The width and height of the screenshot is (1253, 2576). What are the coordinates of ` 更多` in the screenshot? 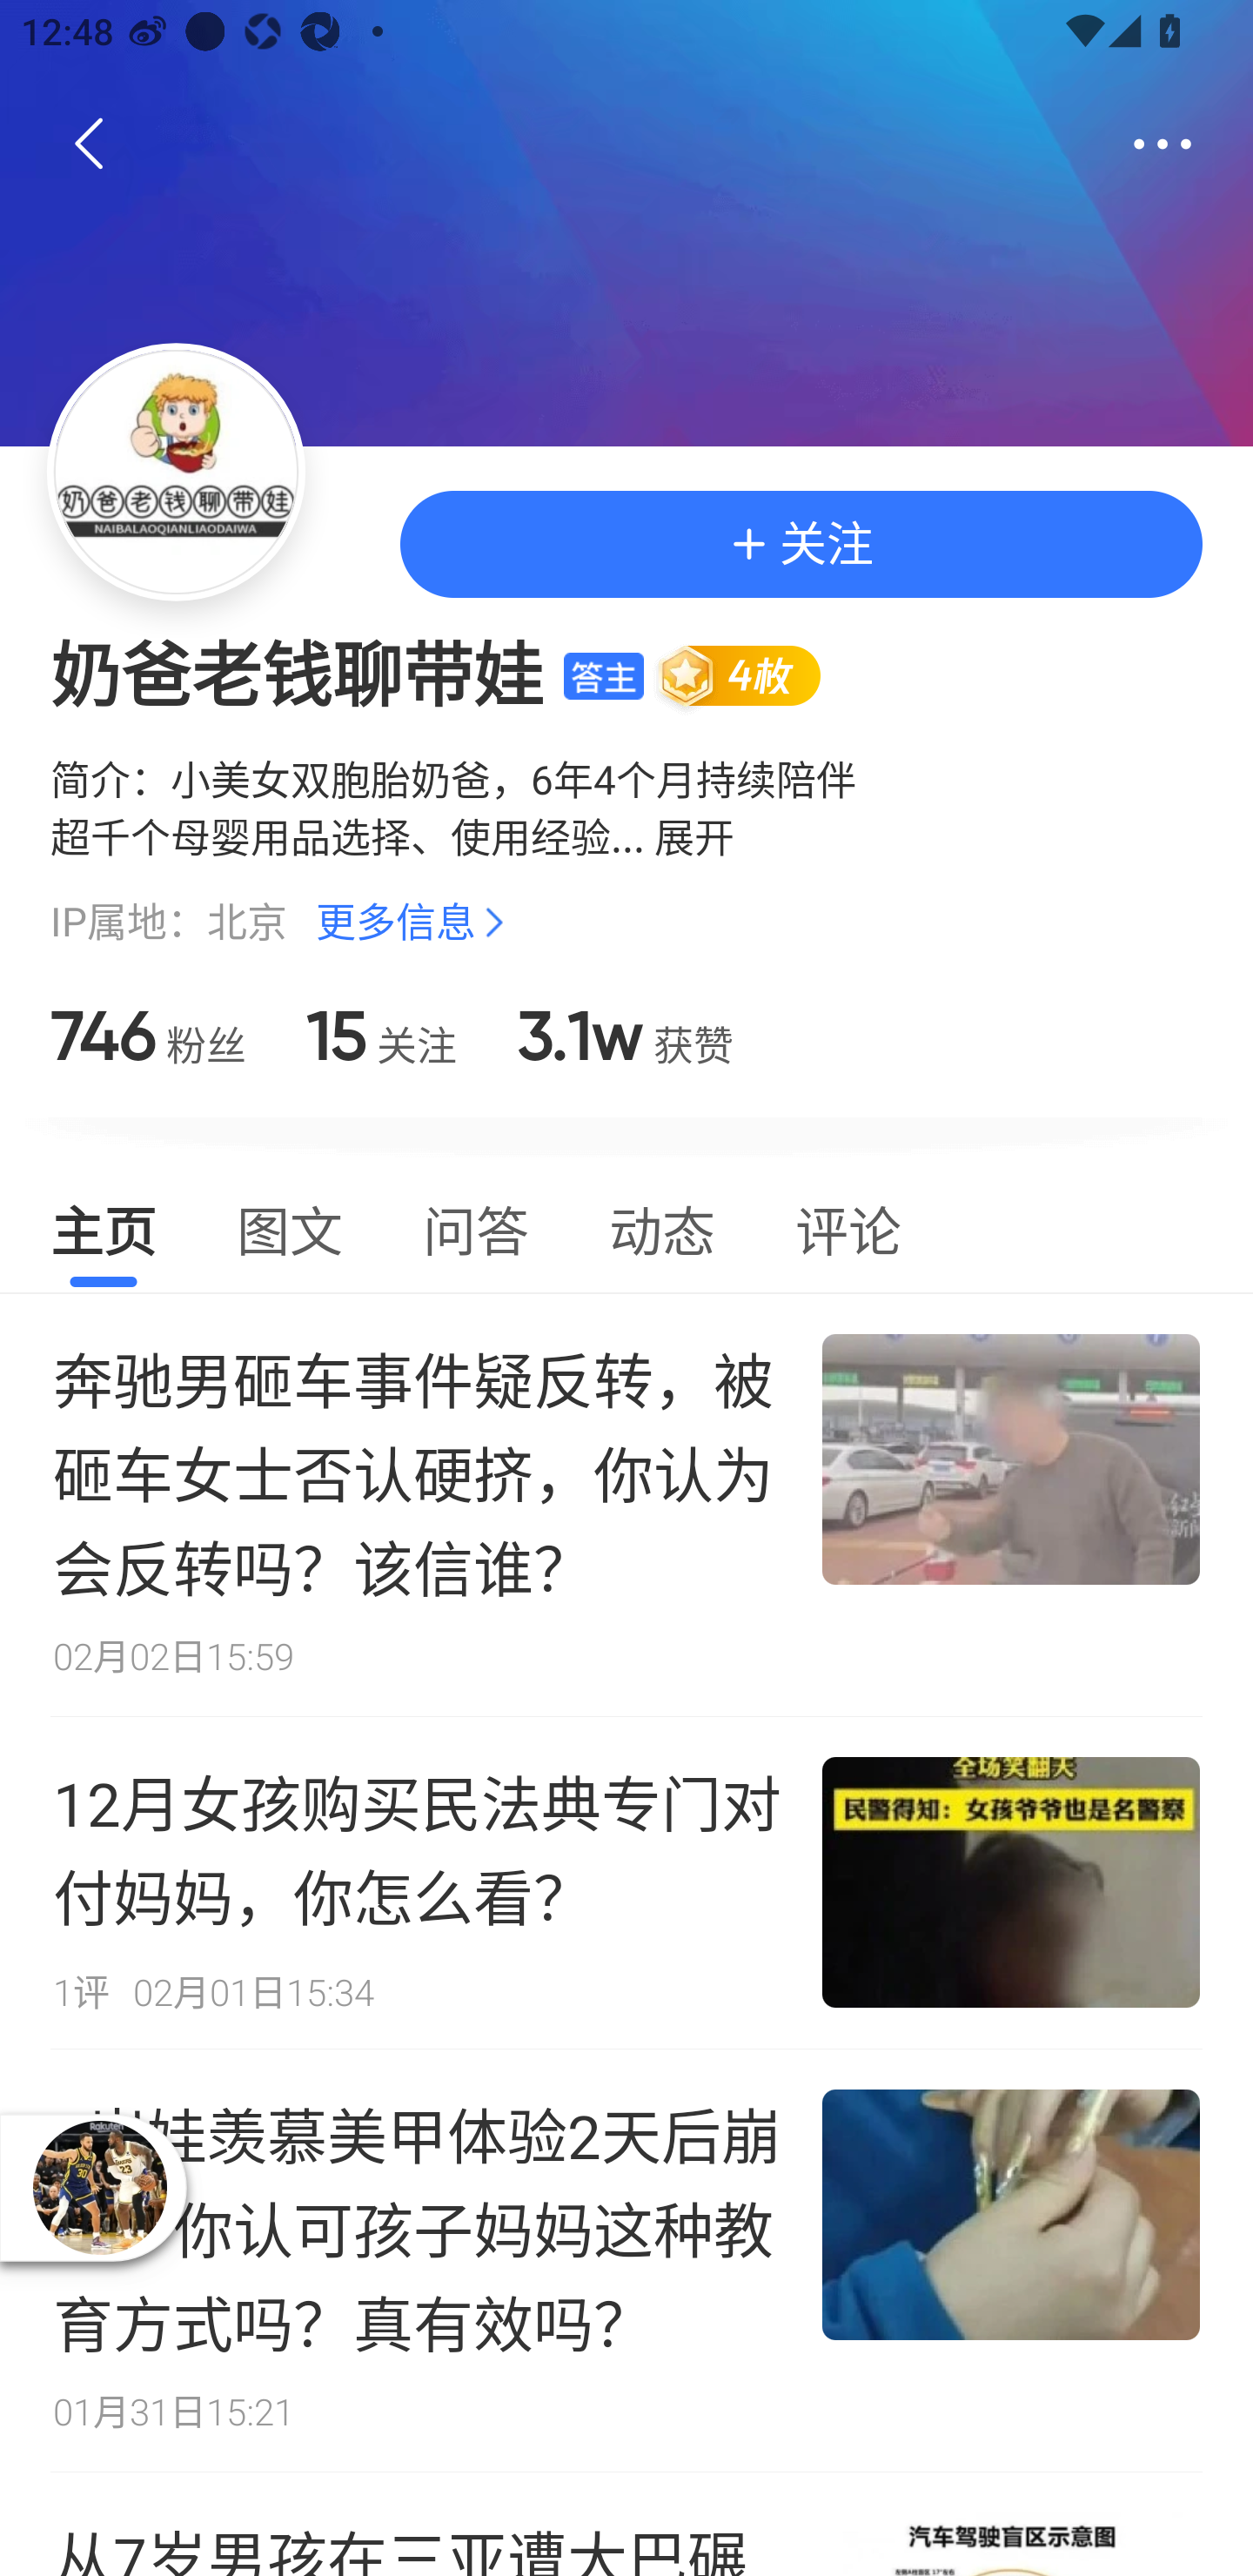 It's located at (1163, 144).